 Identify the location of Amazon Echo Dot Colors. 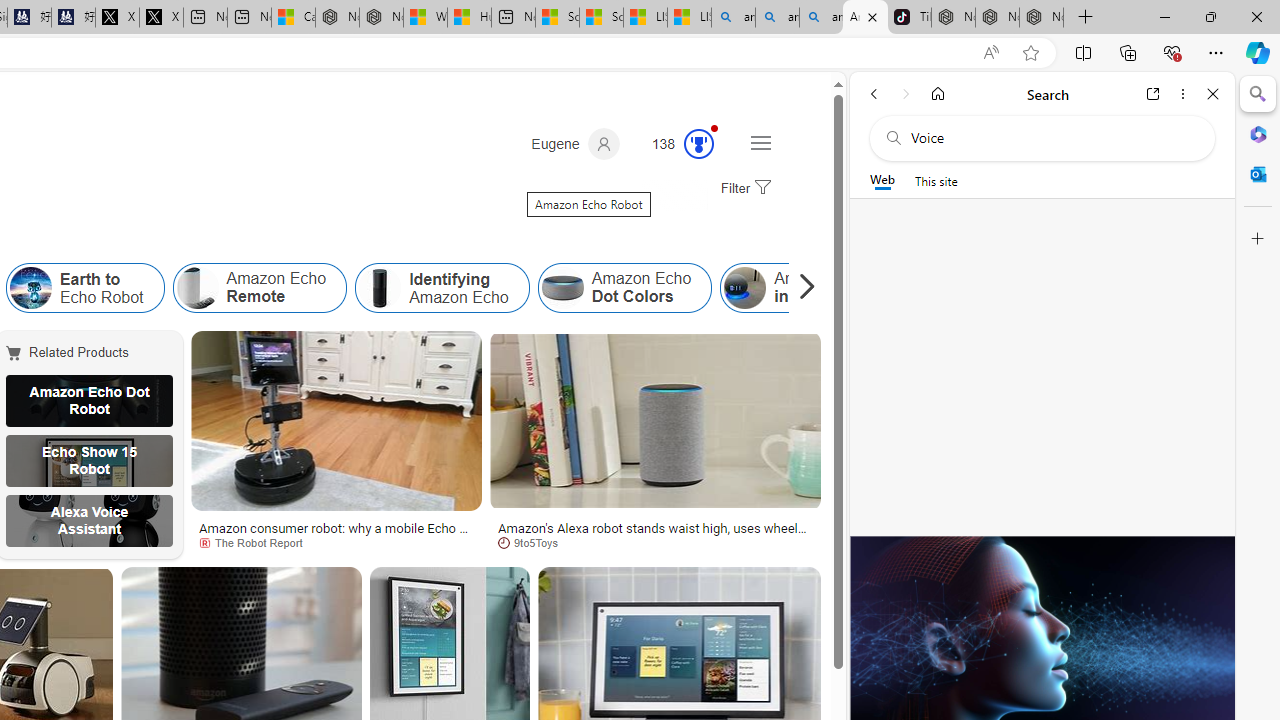
(624, 288).